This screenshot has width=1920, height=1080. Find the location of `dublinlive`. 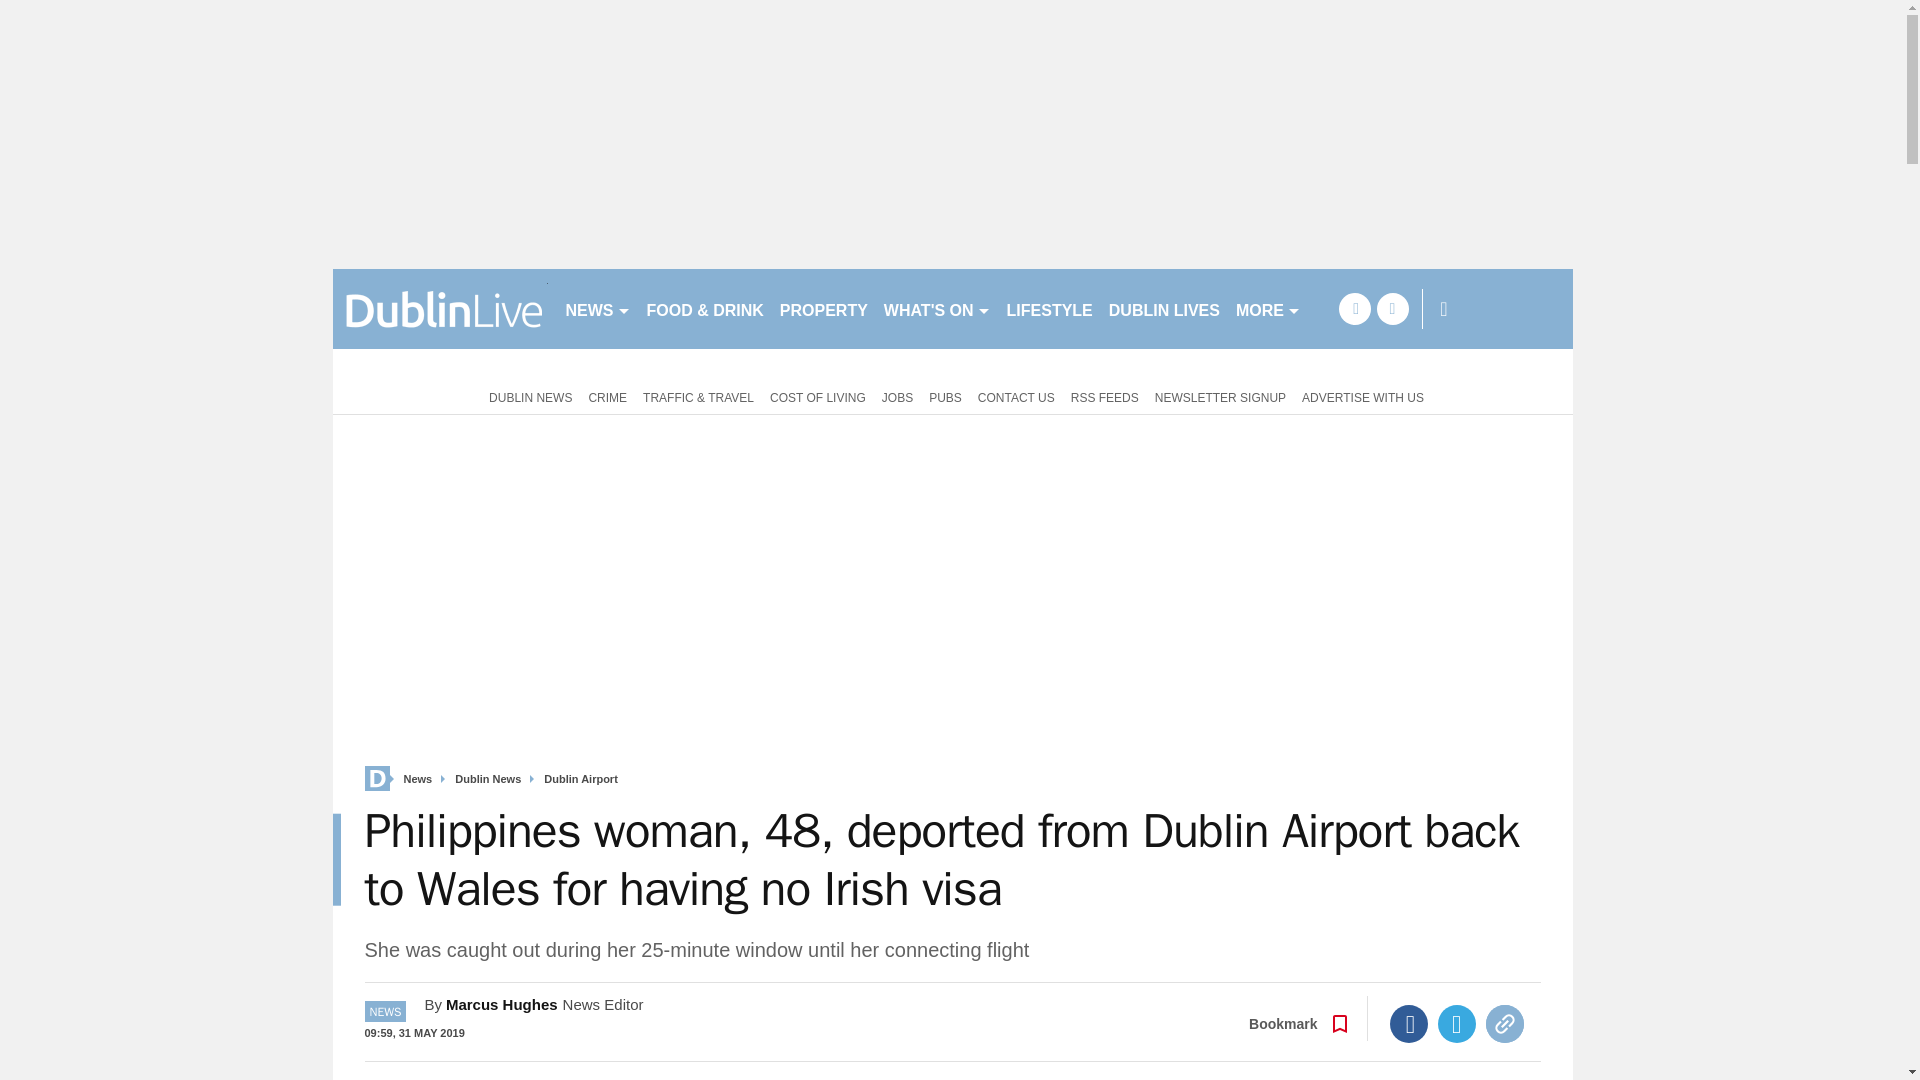

dublinlive is located at coordinates (440, 308).